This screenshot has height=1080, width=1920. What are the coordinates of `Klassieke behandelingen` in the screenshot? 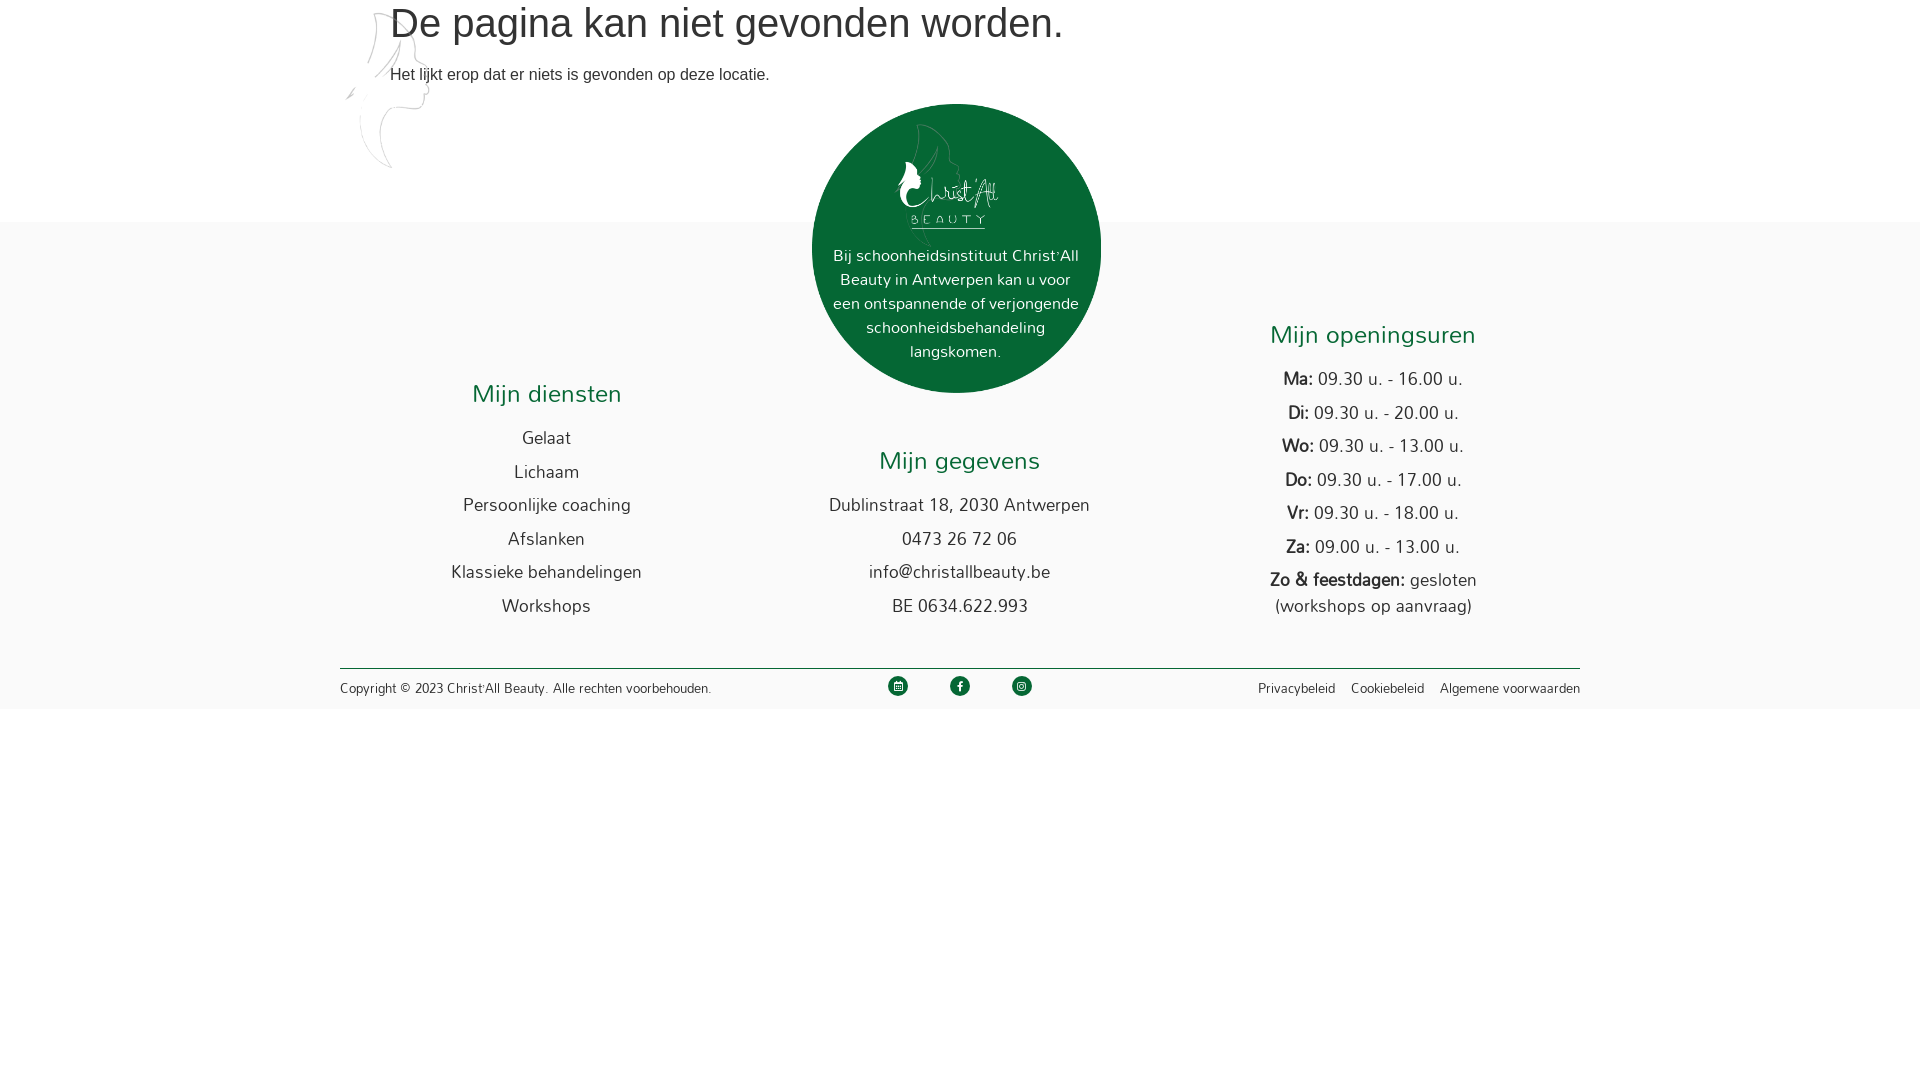 It's located at (546, 572).